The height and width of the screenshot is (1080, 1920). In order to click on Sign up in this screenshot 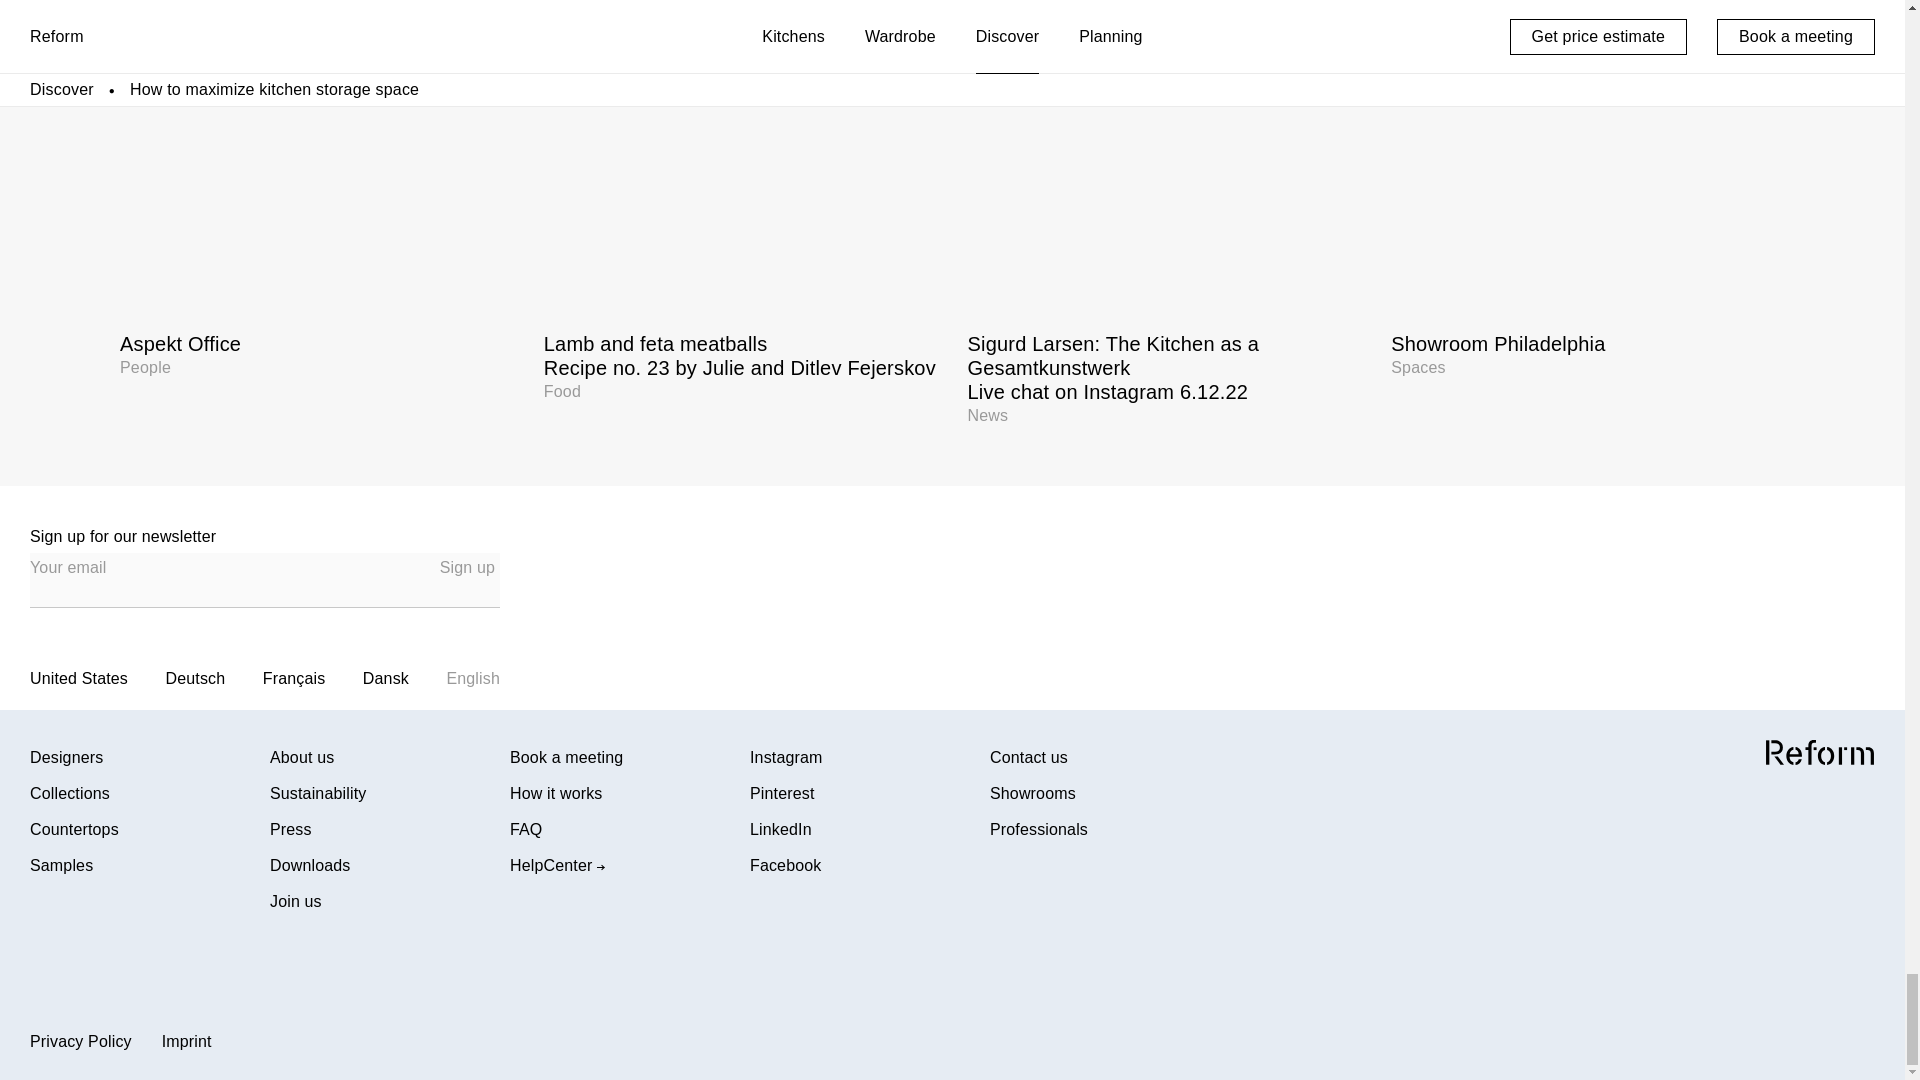, I will do `click(386, 678)`.